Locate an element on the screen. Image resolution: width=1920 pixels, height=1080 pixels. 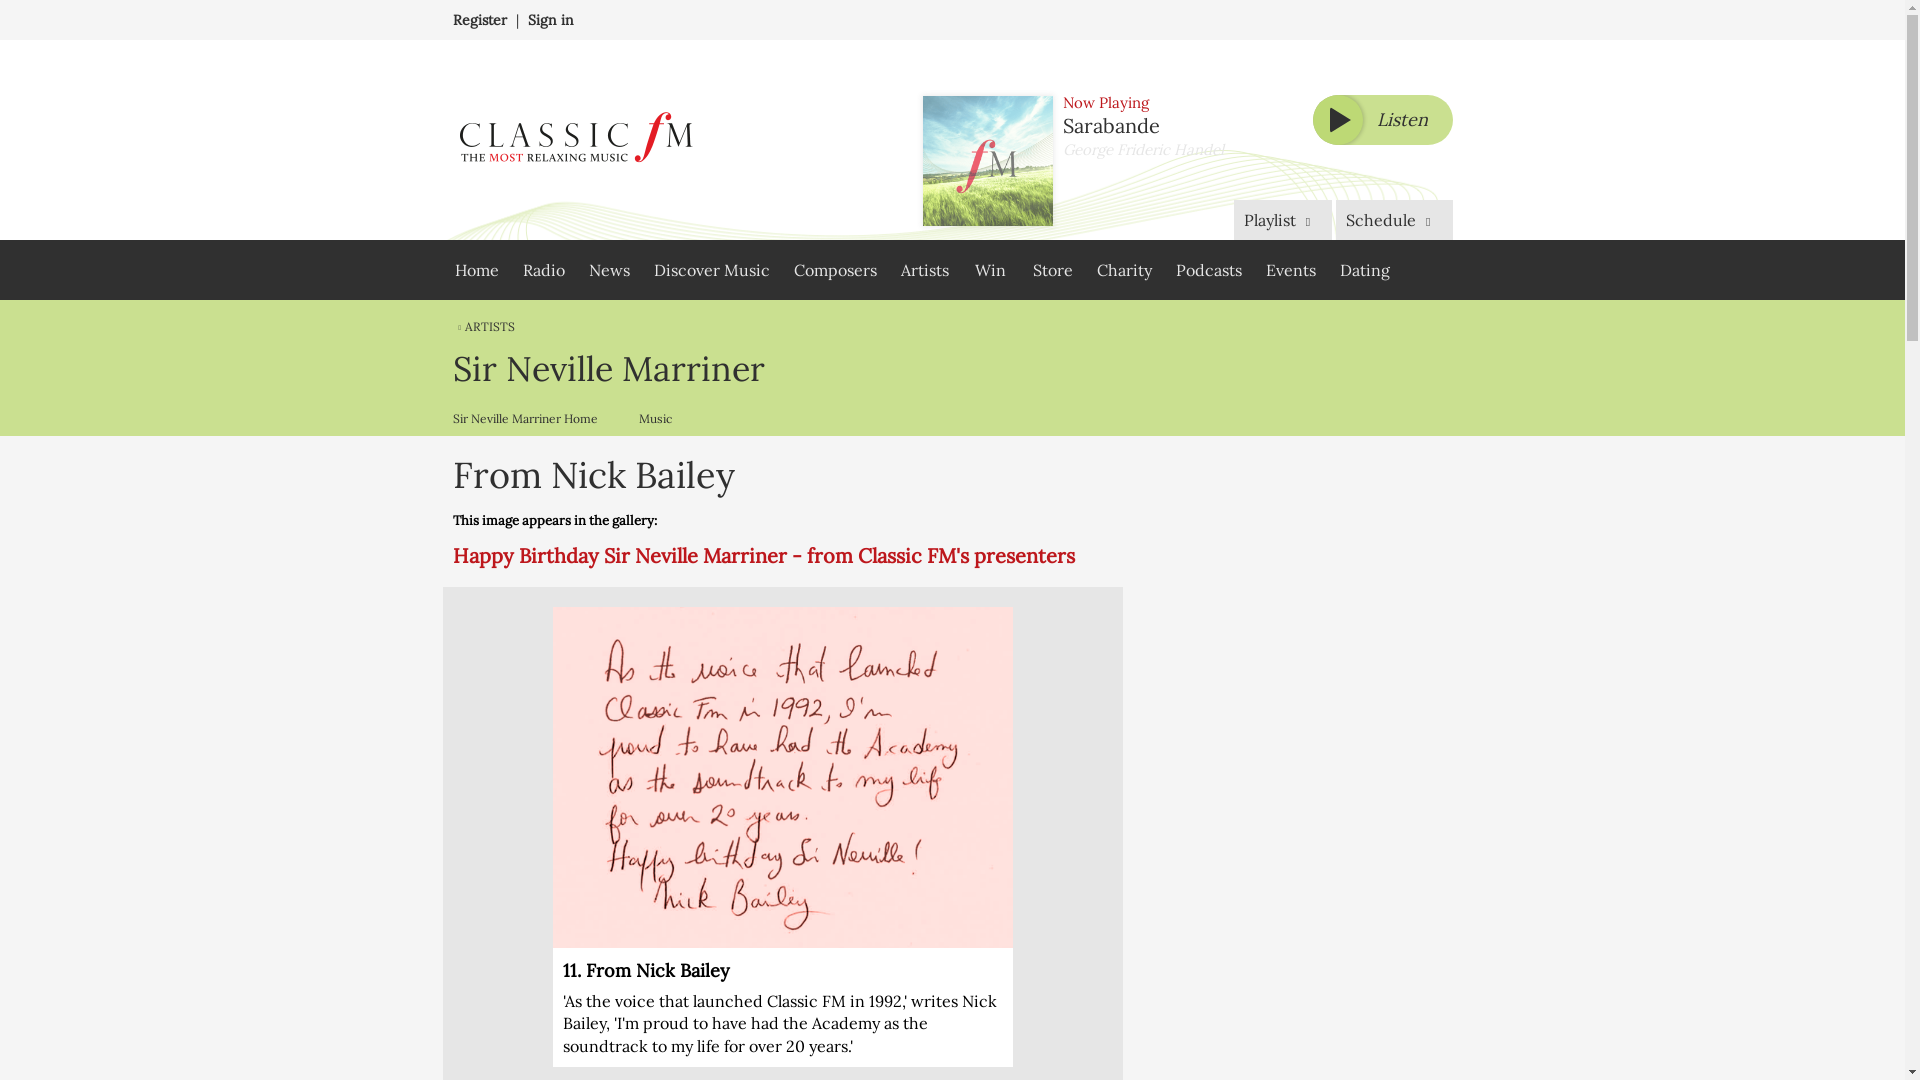
Podcasts is located at coordinates (1208, 270).